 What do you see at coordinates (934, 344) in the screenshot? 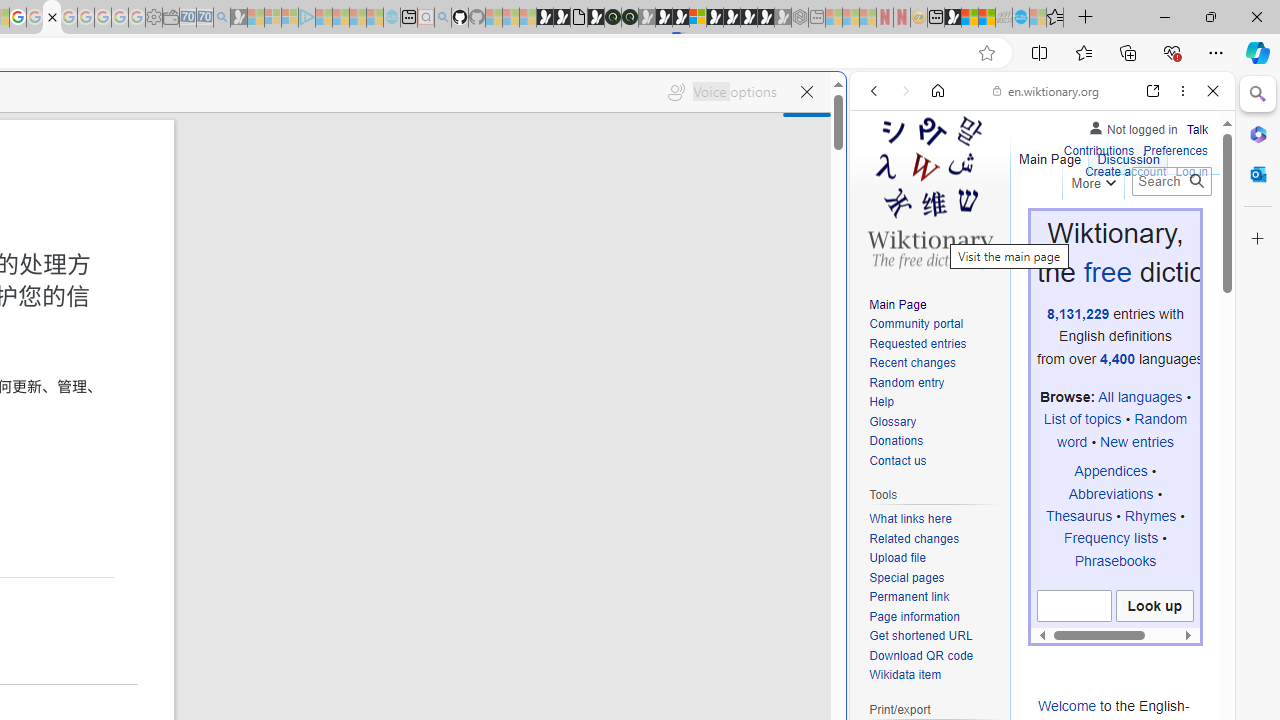
I see `Requested entries` at bounding box center [934, 344].